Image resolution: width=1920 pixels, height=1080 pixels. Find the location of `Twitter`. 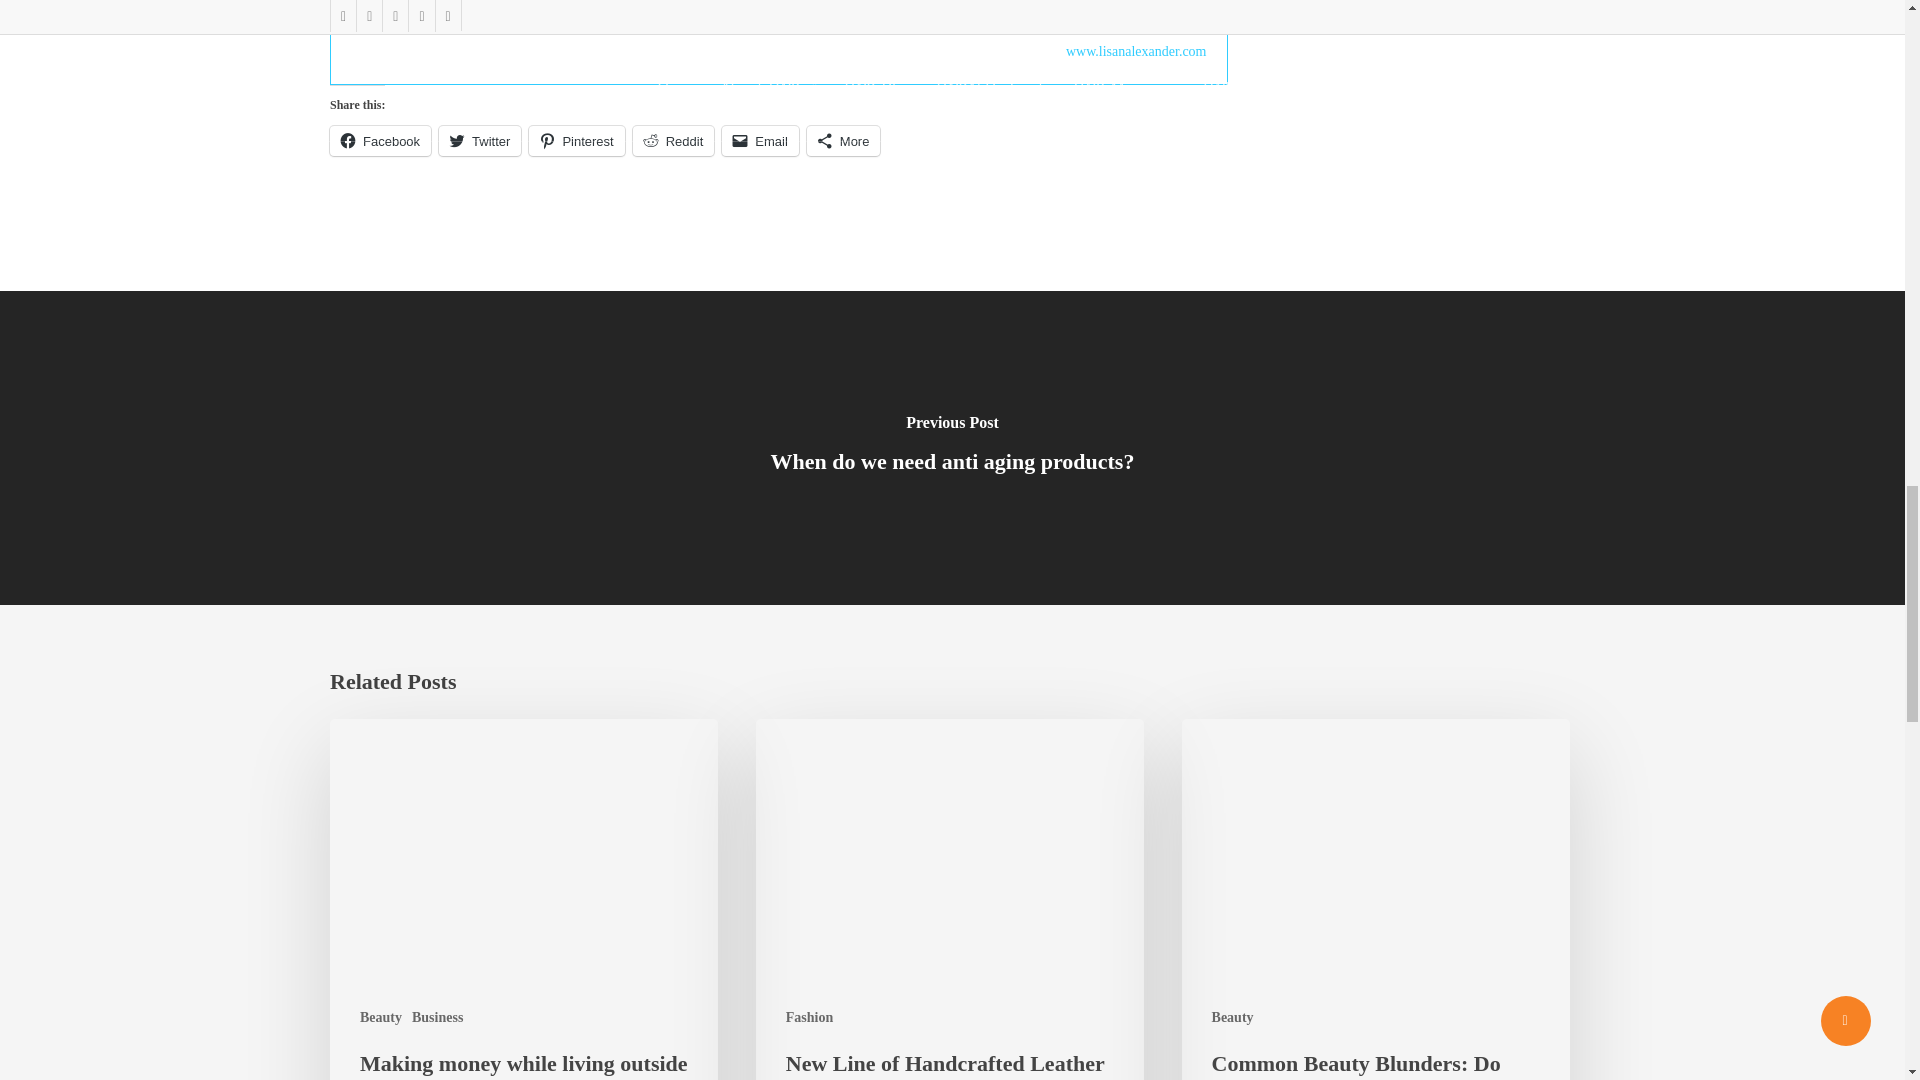

Twitter is located at coordinates (480, 140).